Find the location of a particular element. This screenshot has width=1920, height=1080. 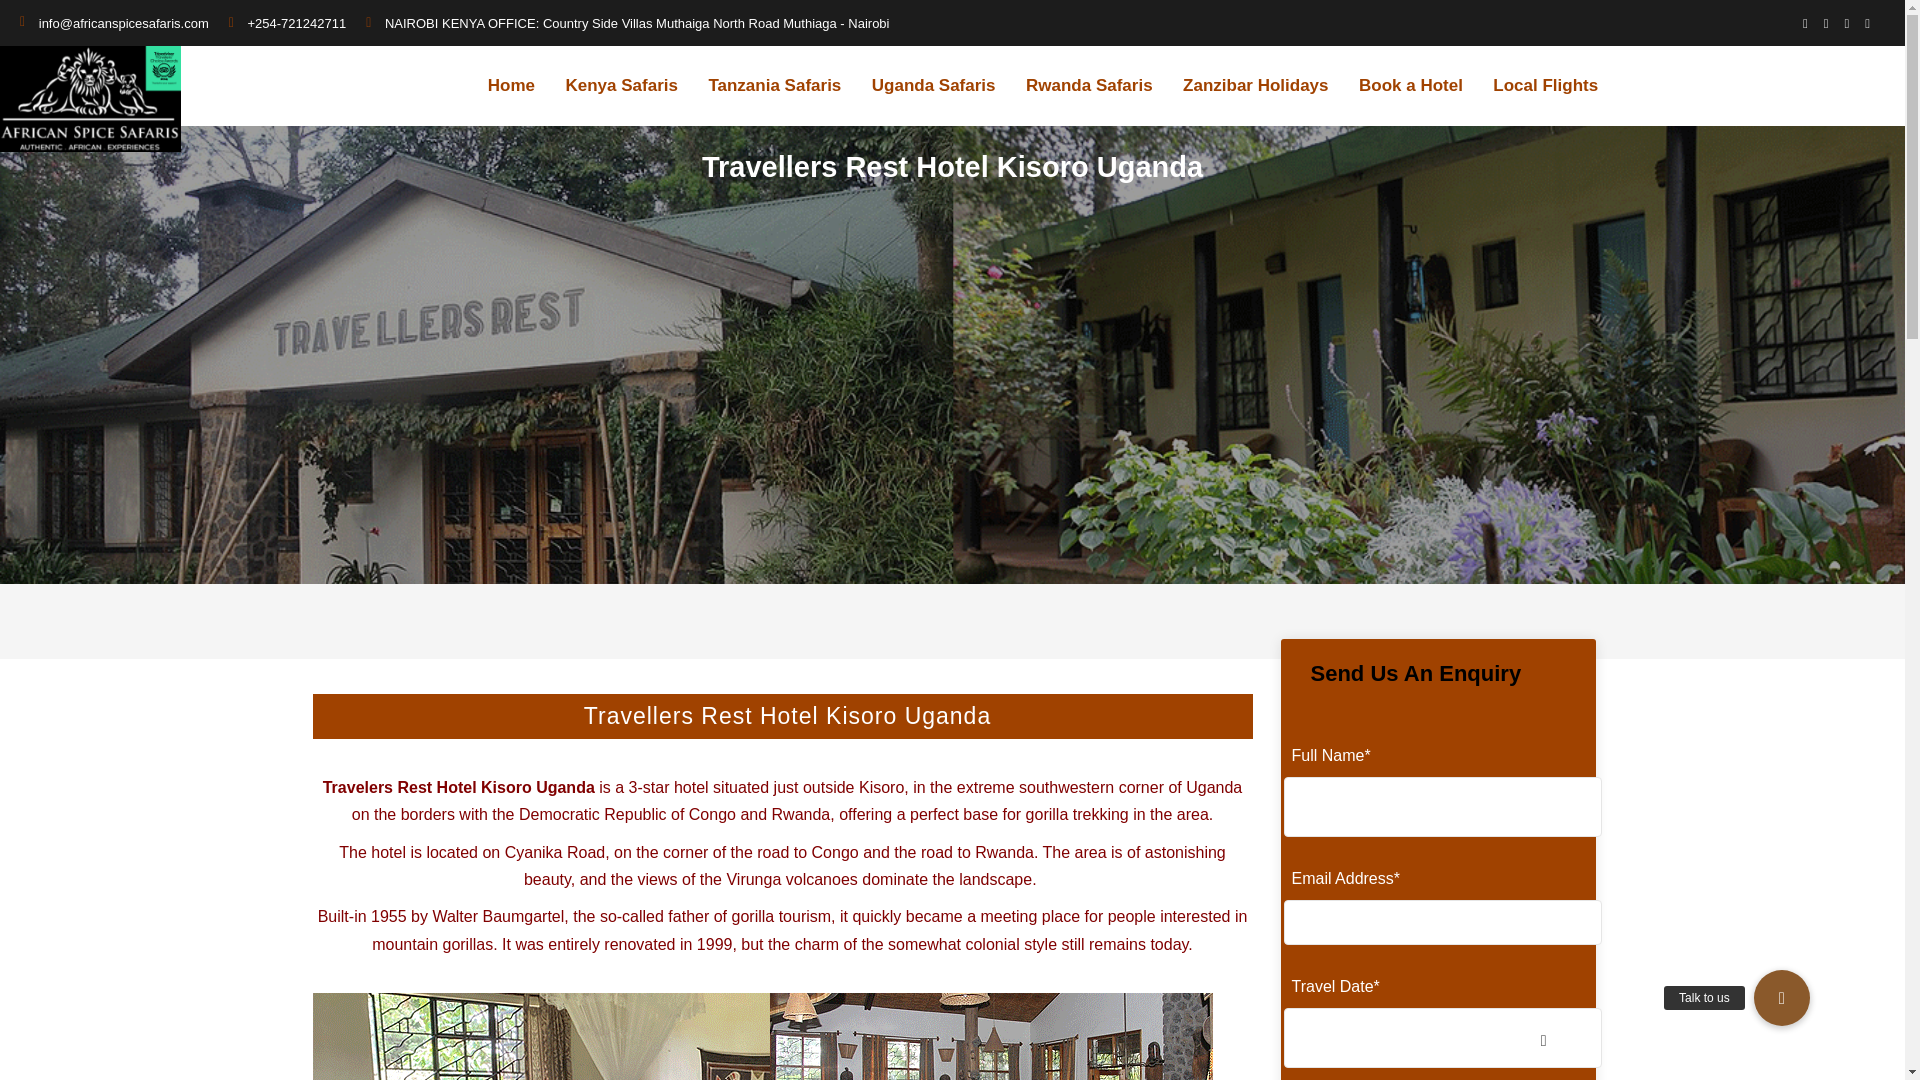

Local Flights is located at coordinates (1546, 86).